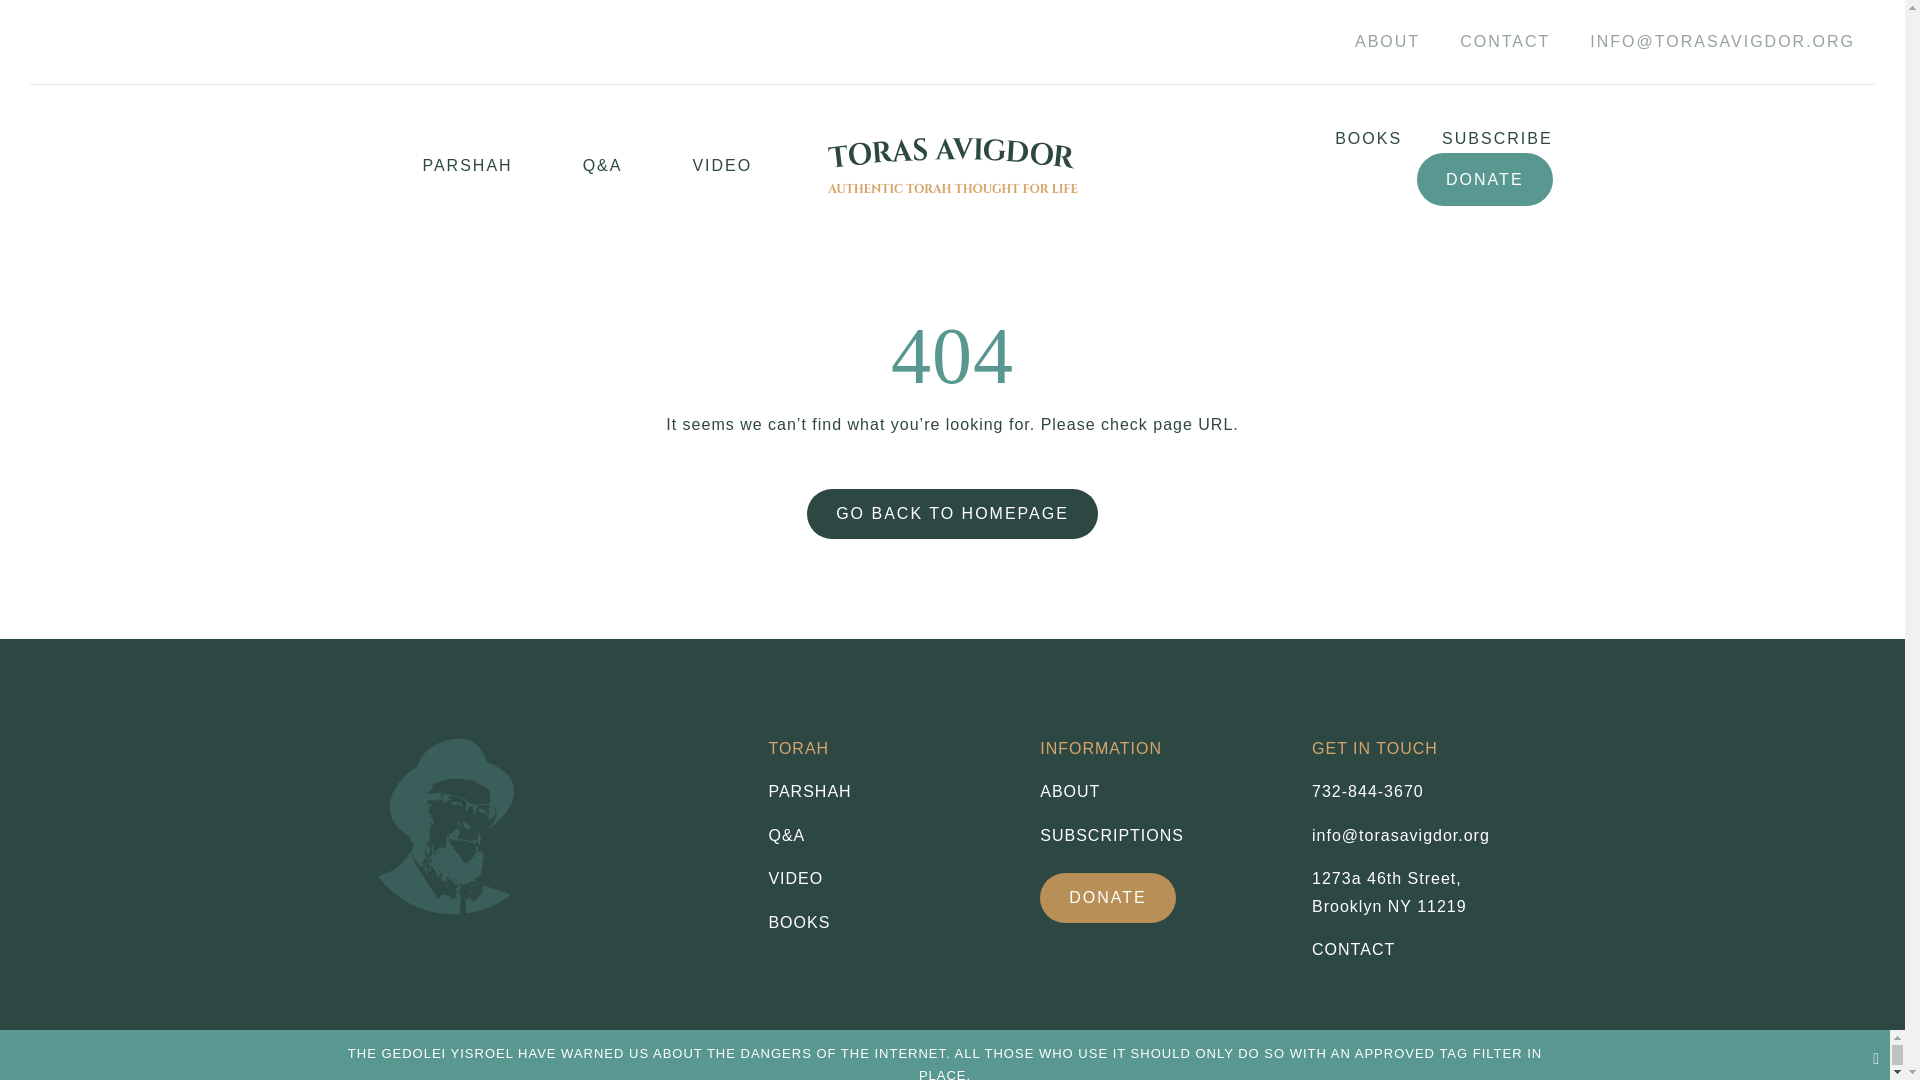 The height and width of the screenshot is (1080, 1920). What do you see at coordinates (1387, 42) in the screenshot?
I see `ABOUT` at bounding box center [1387, 42].